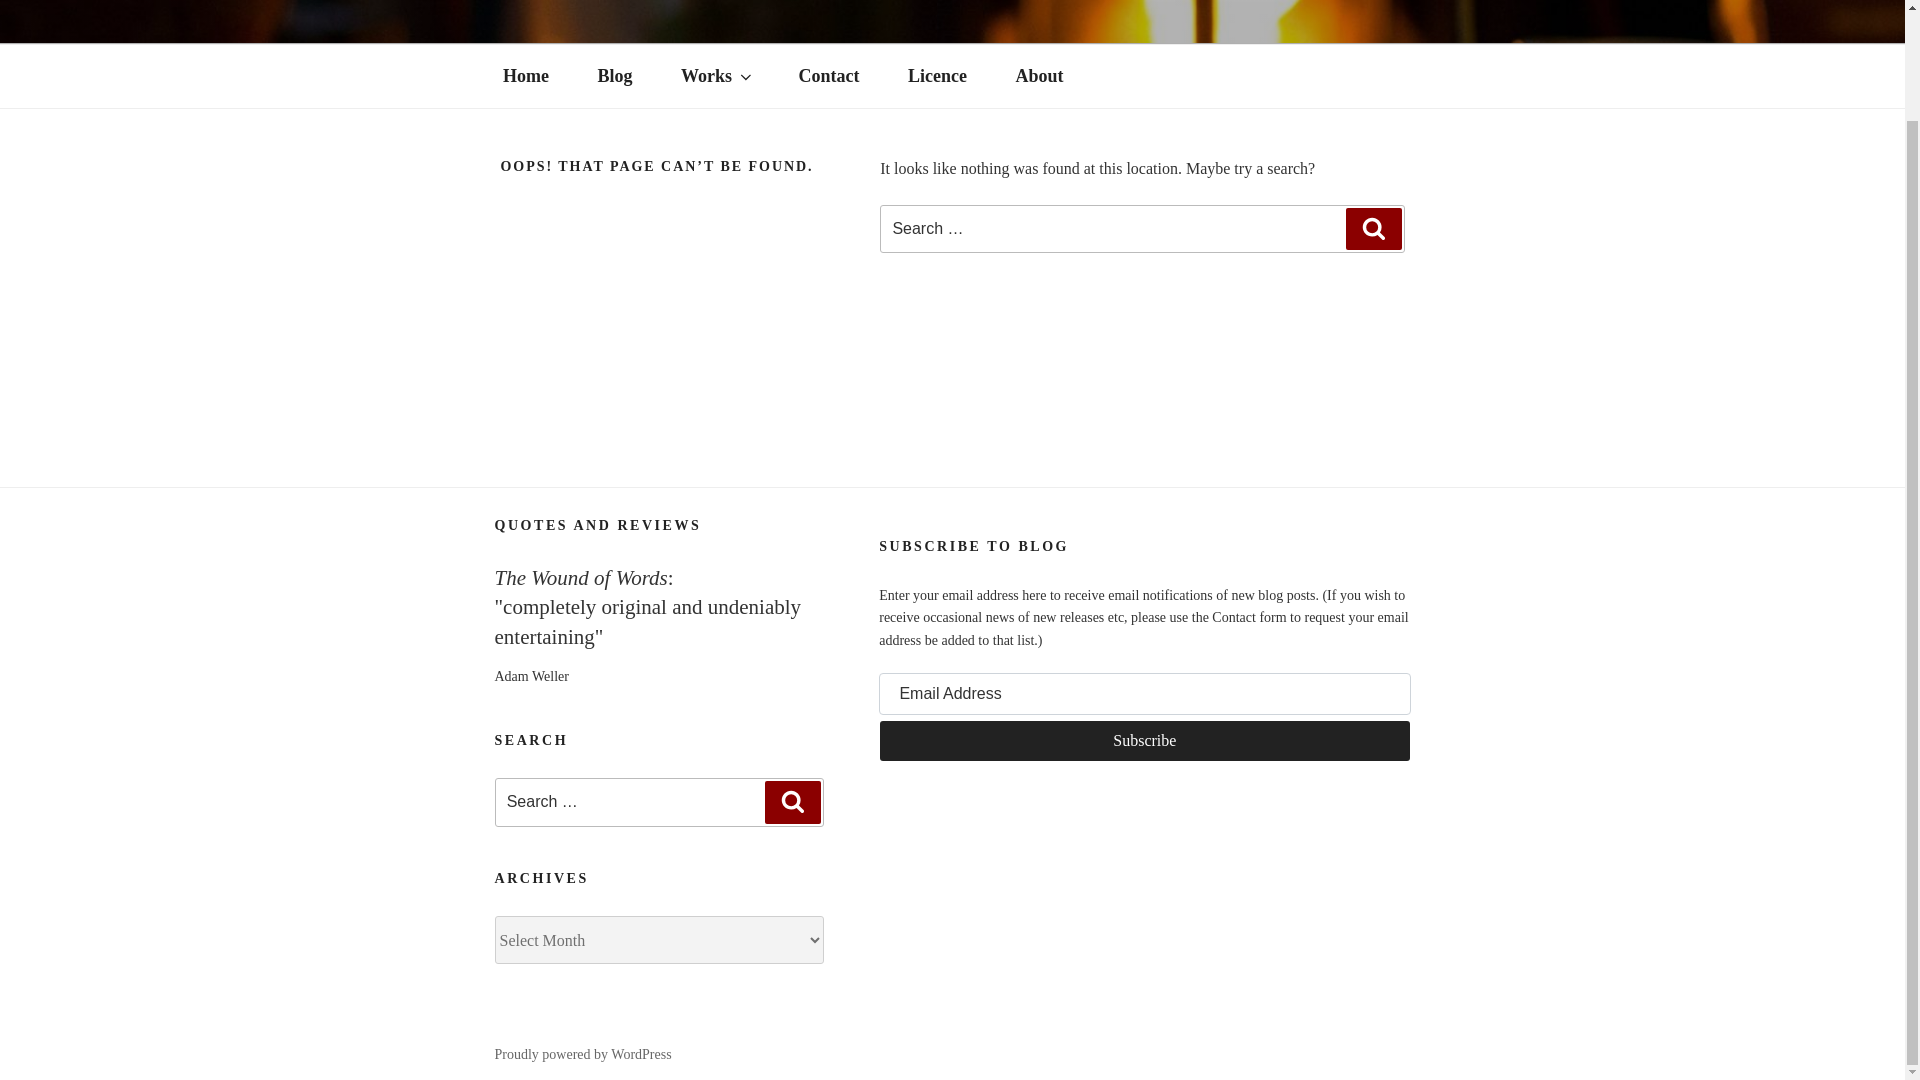 This screenshot has height=1080, width=1920. What do you see at coordinates (582, 1054) in the screenshot?
I see `Proudly powered by WordPress` at bounding box center [582, 1054].